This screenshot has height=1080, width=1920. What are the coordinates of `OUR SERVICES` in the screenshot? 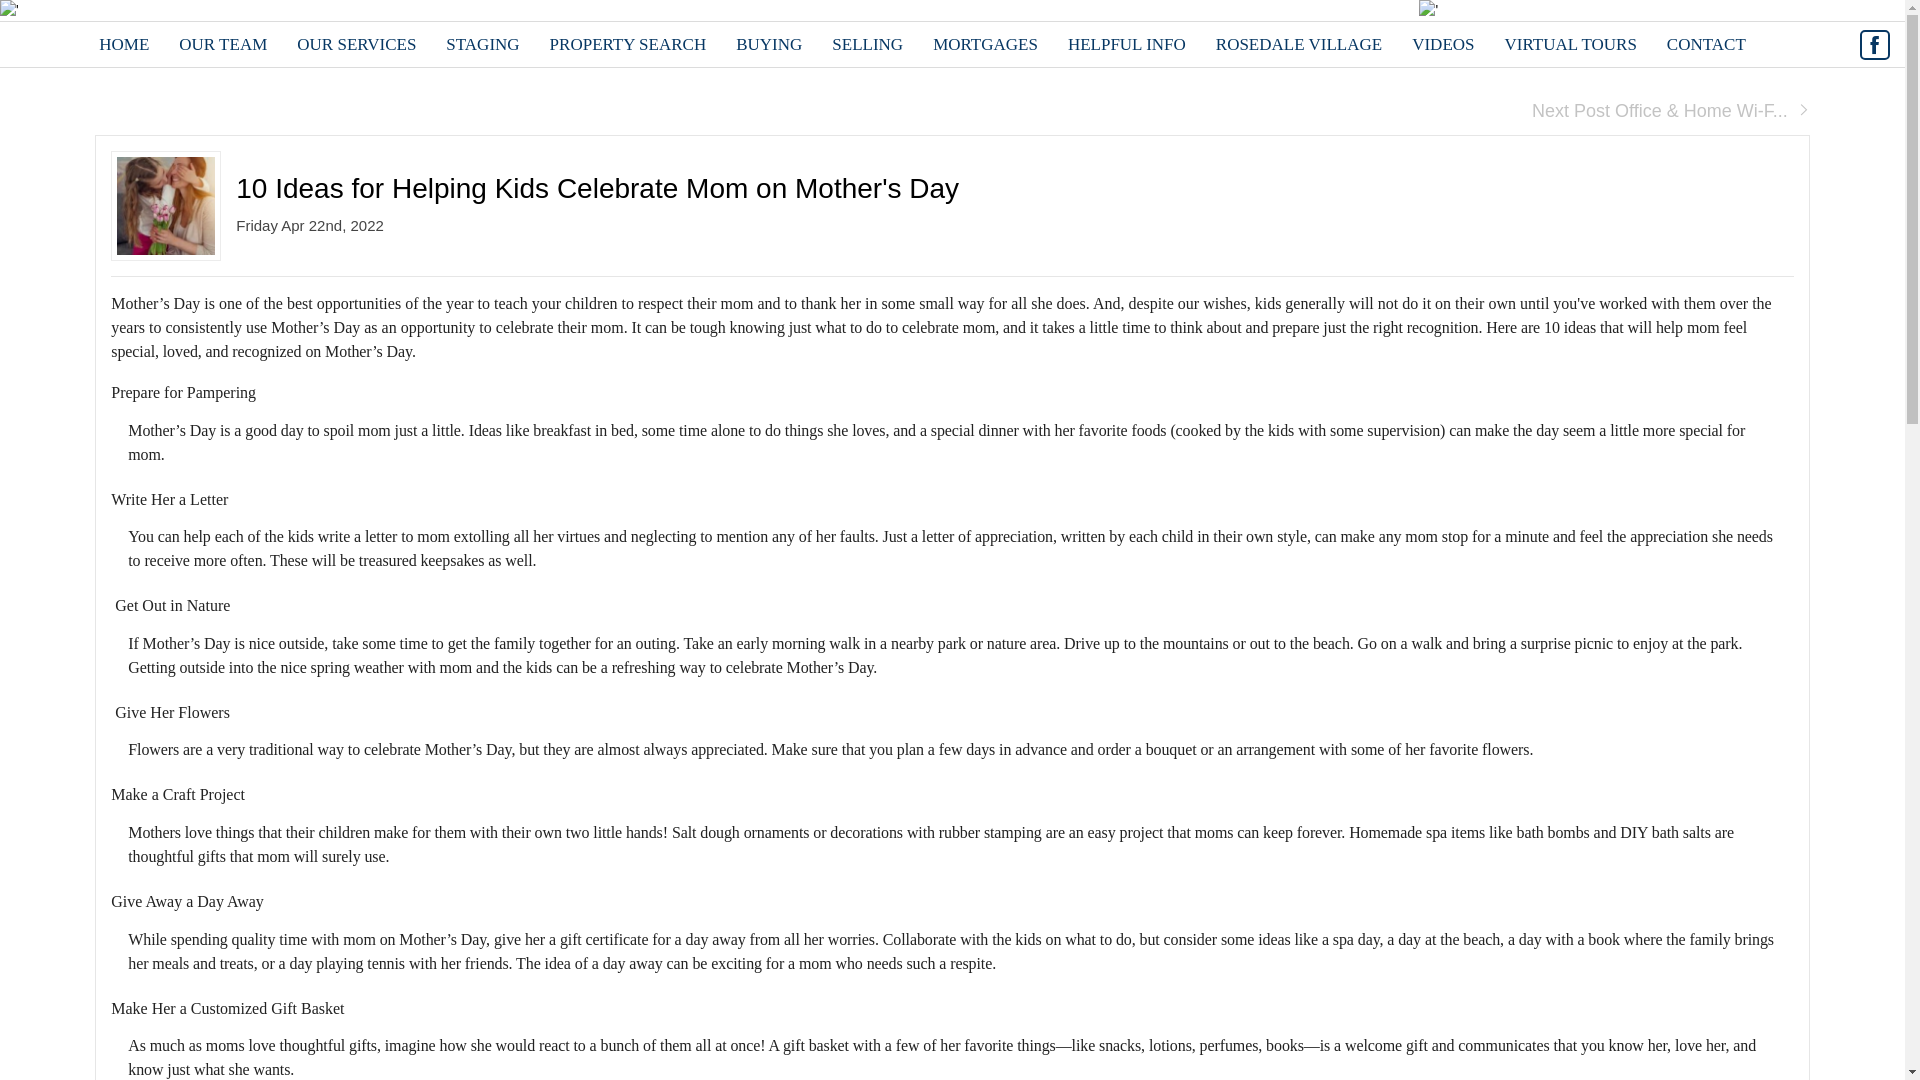 It's located at (356, 44).